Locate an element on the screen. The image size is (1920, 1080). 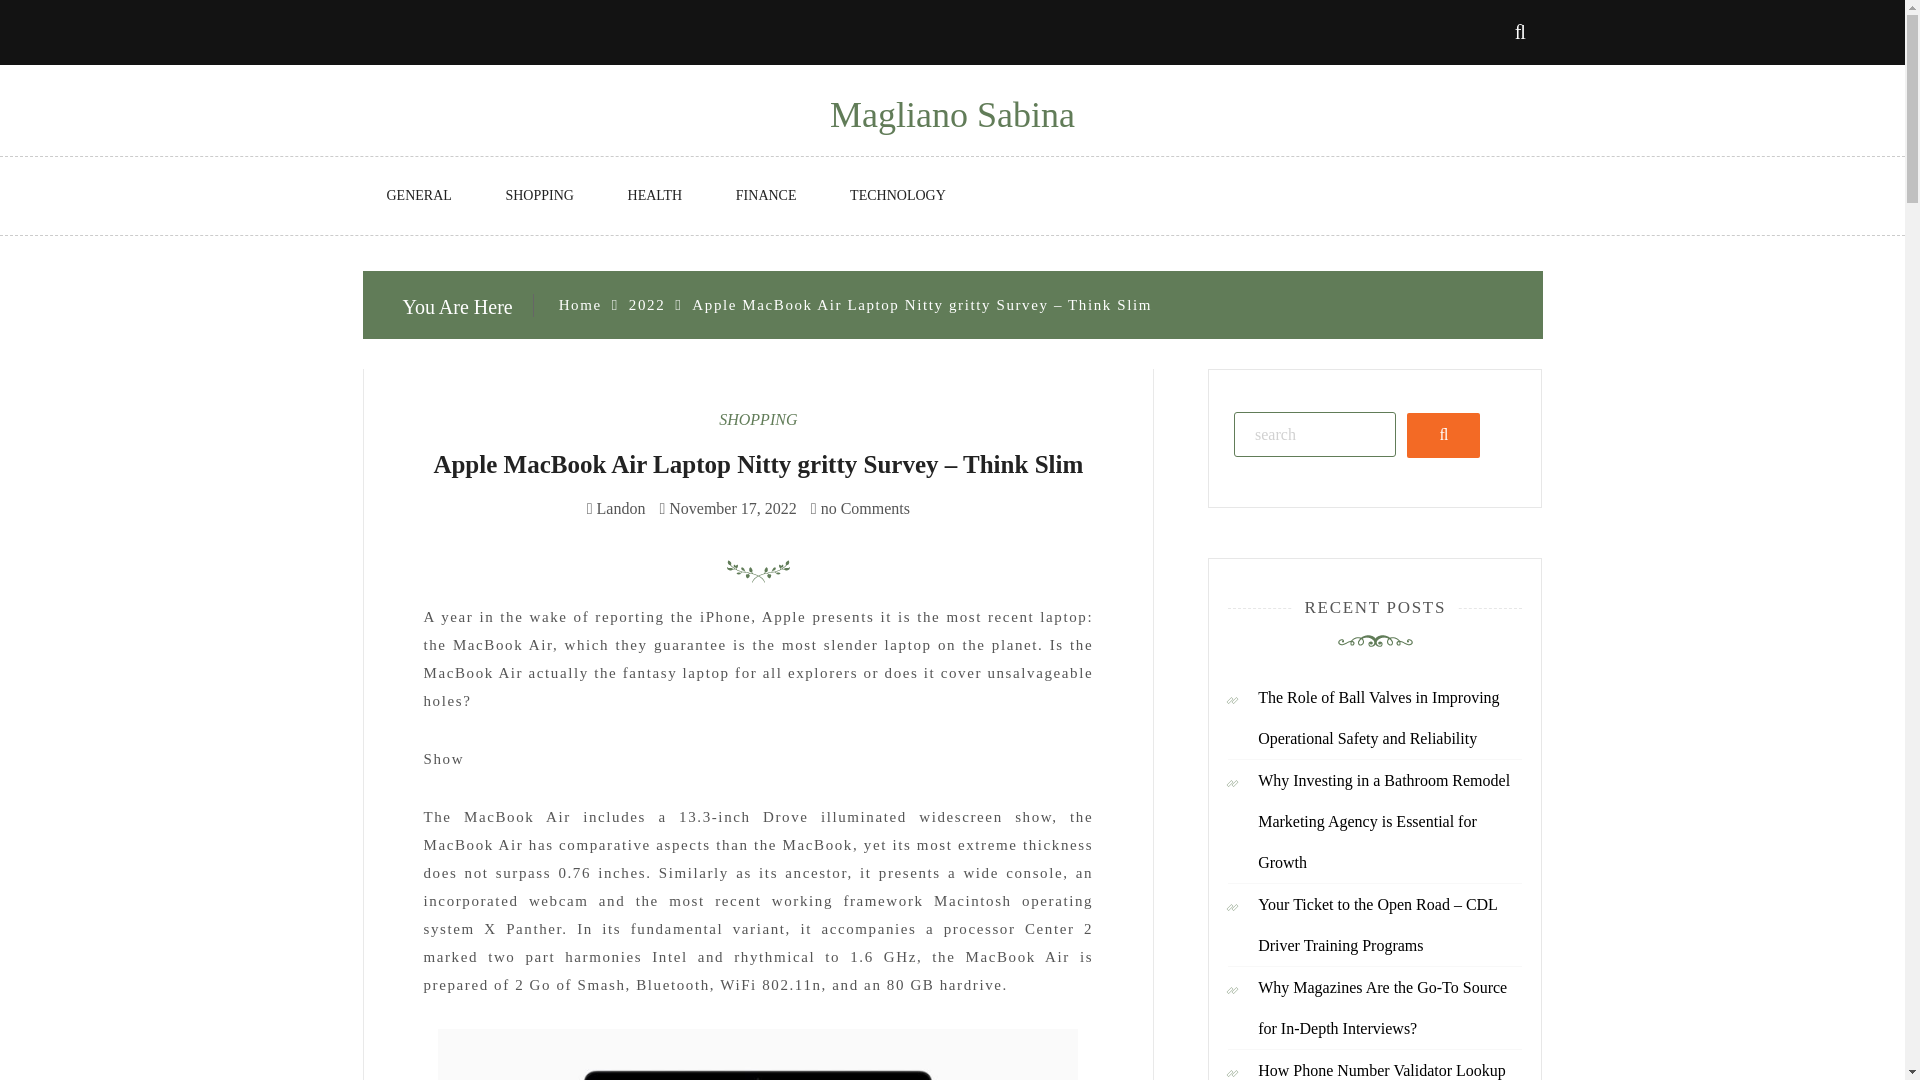
GENERAL is located at coordinates (418, 196).